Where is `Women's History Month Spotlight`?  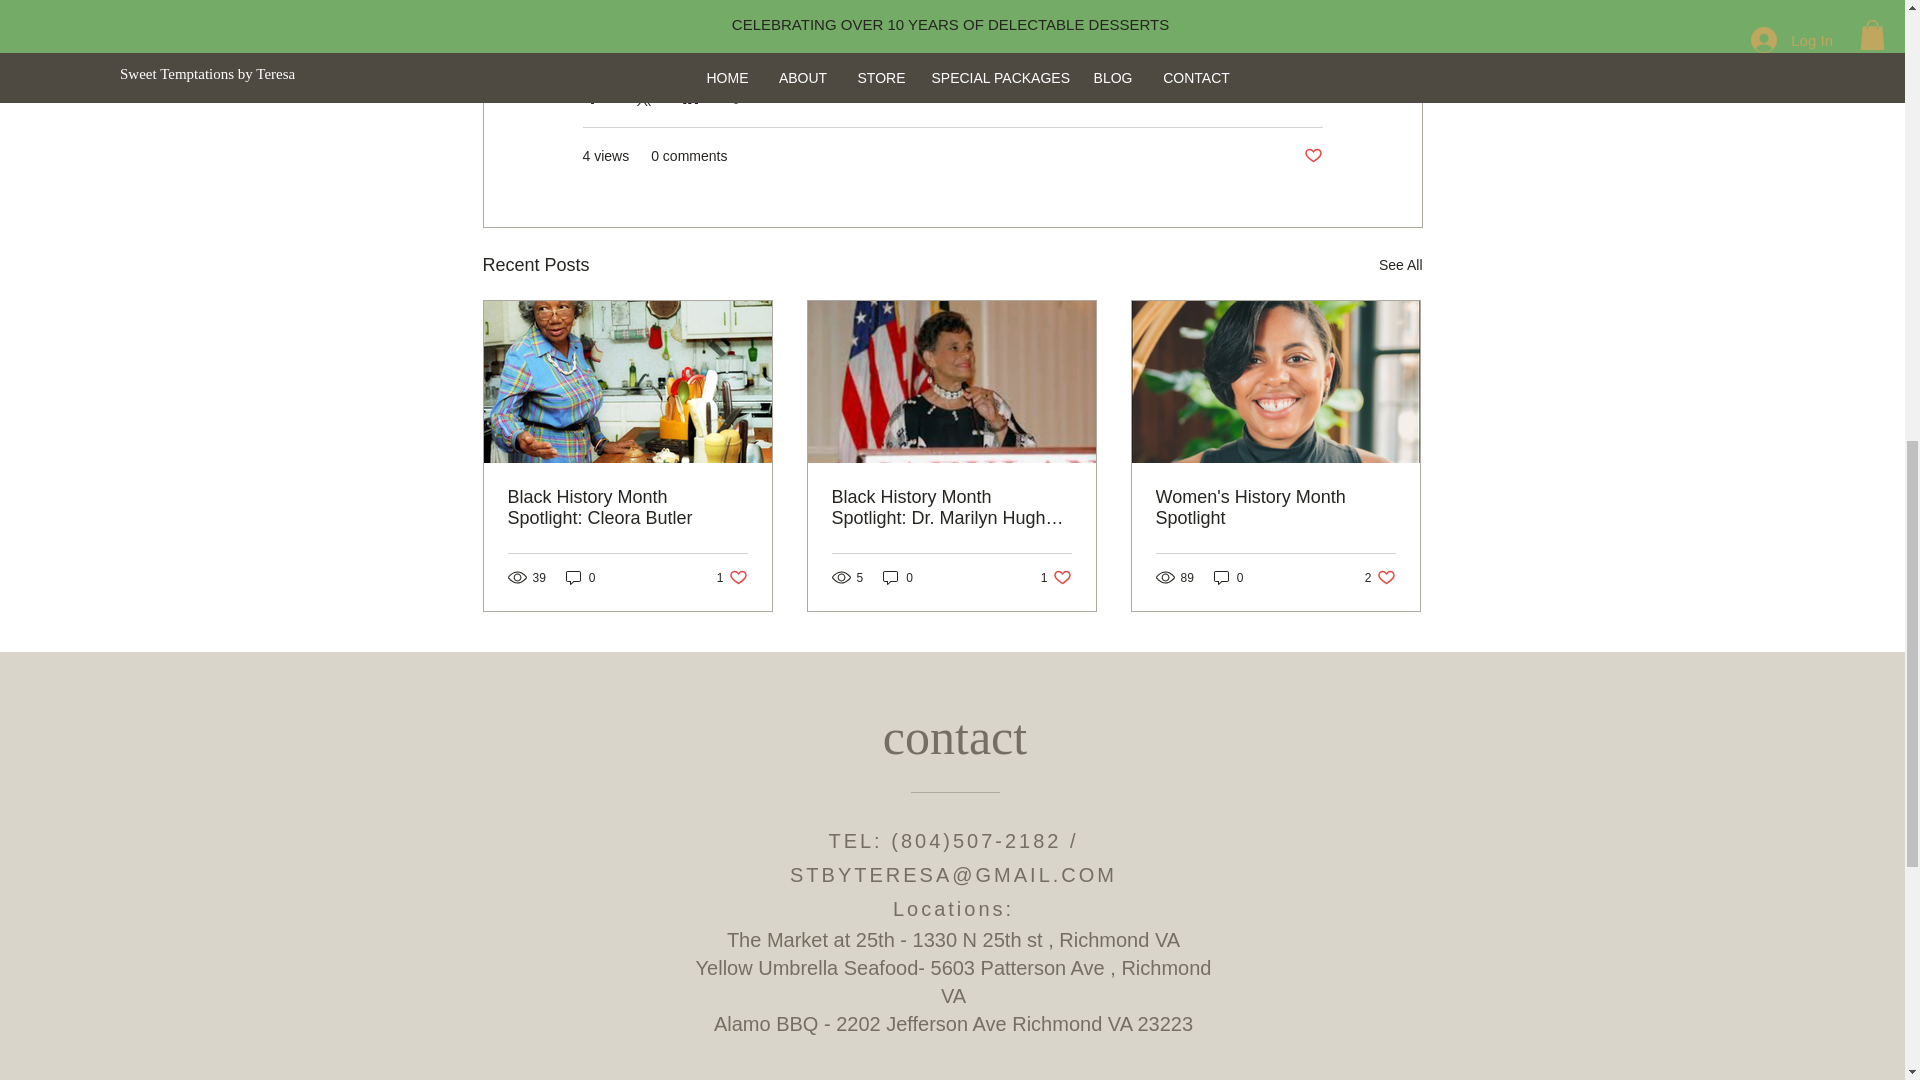 Women's History Month Spotlight is located at coordinates (1275, 508).